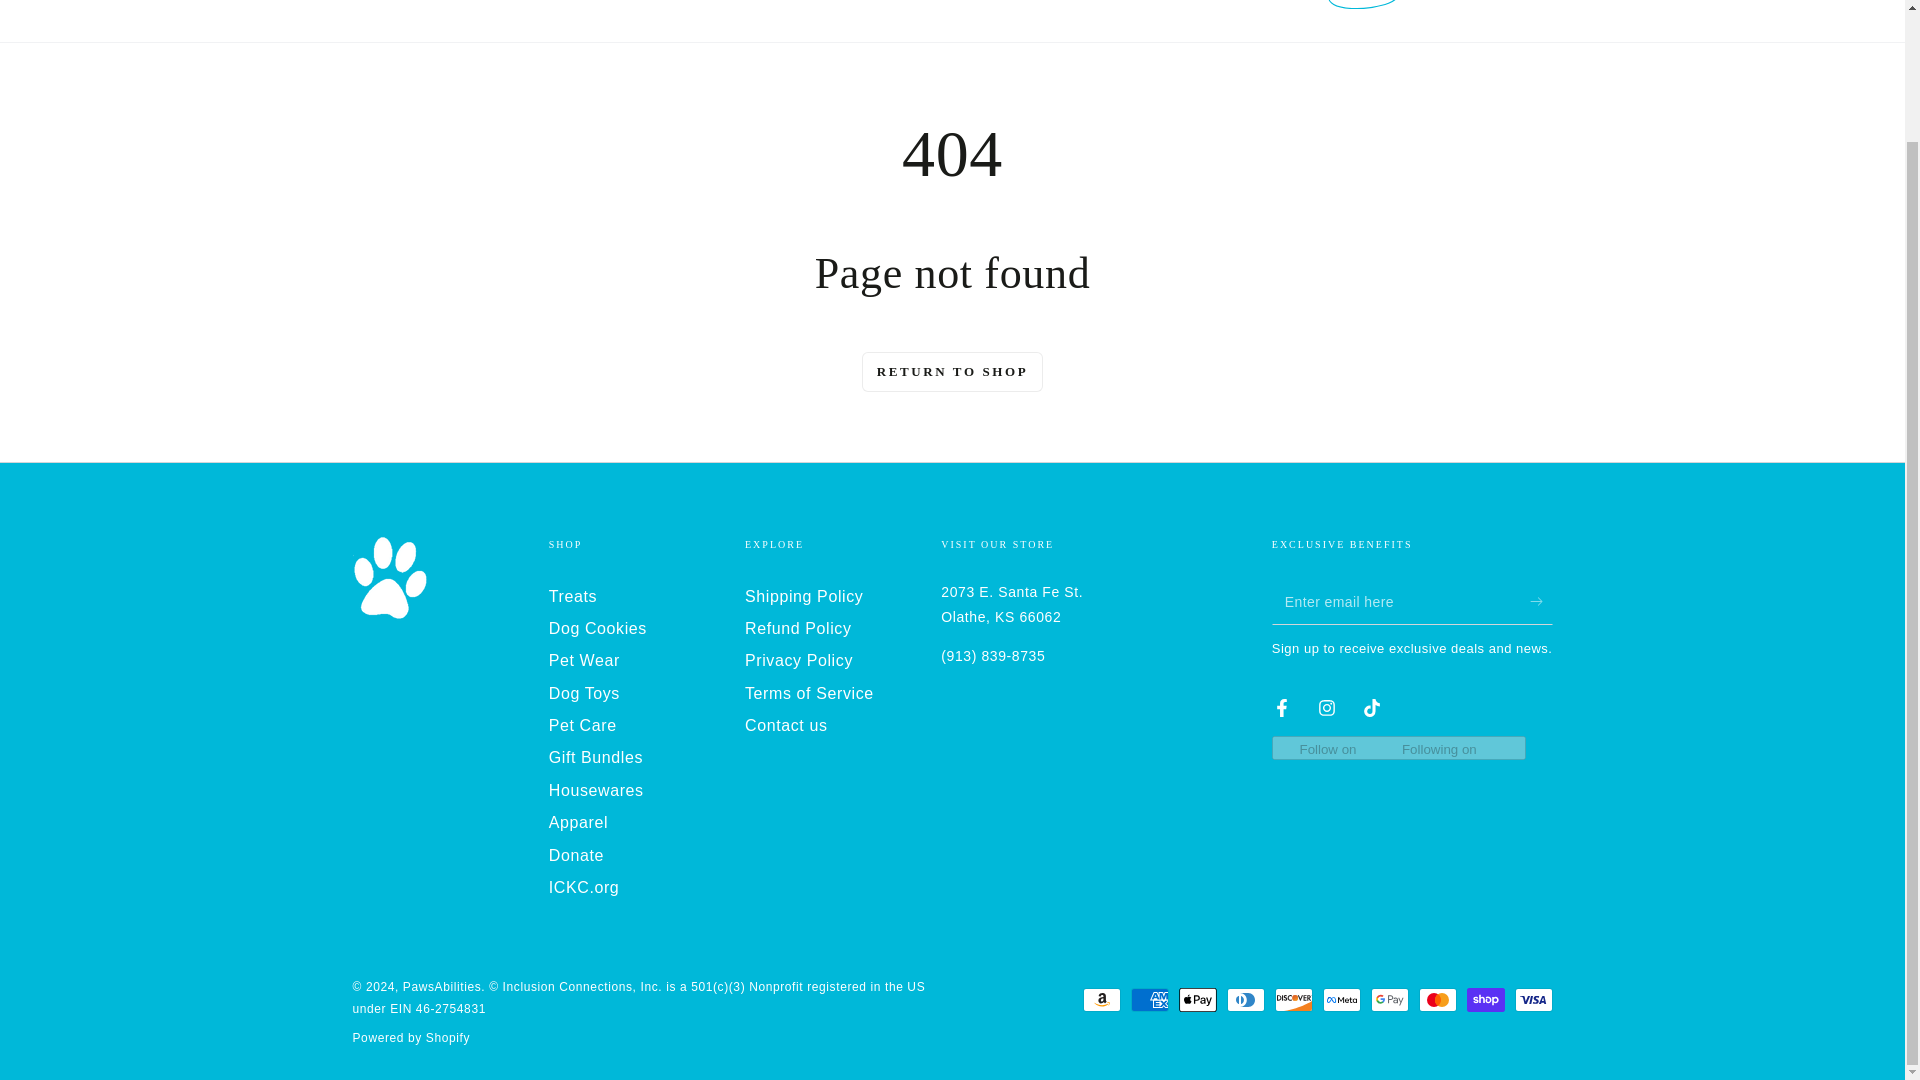  What do you see at coordinates (420, 8) in the screenshot?
I see `TREATS` at bounding box center [420, 8].